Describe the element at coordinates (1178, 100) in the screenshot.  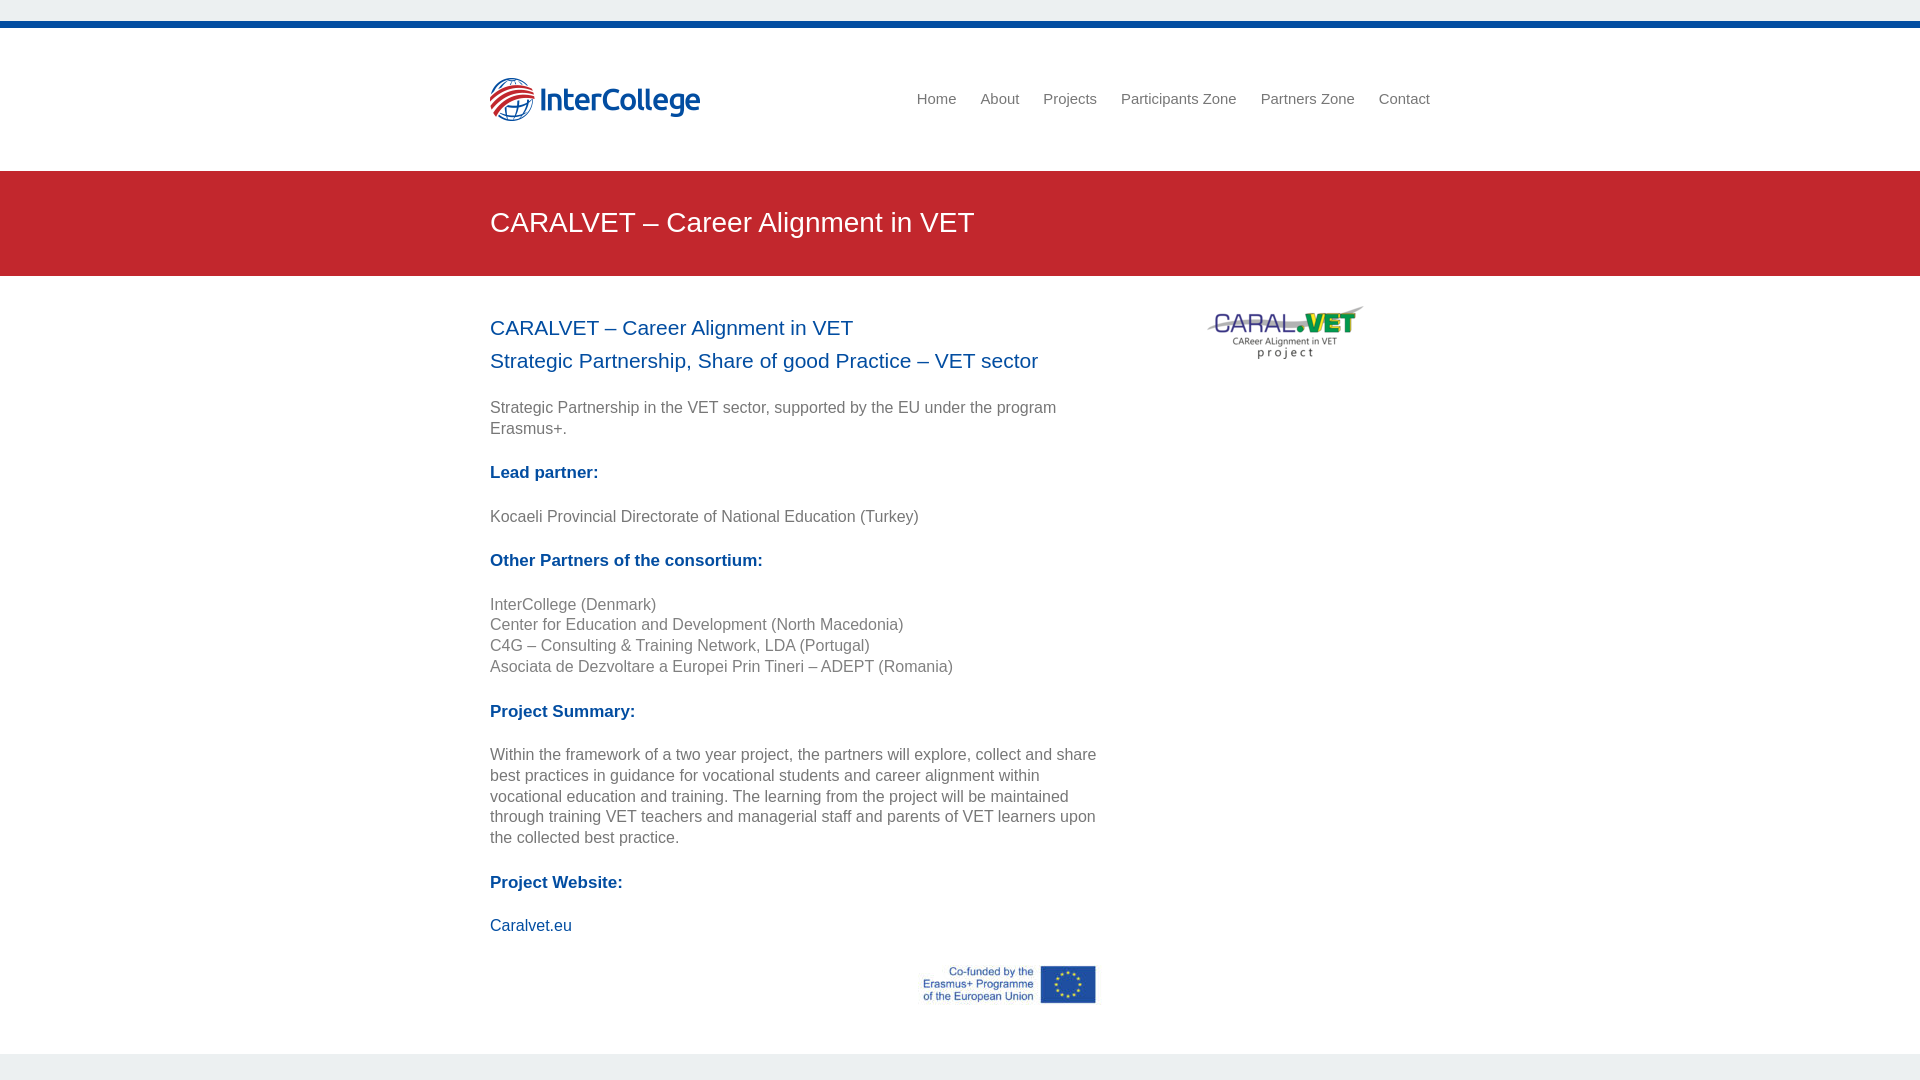
I see `Participants Zone` at that location.